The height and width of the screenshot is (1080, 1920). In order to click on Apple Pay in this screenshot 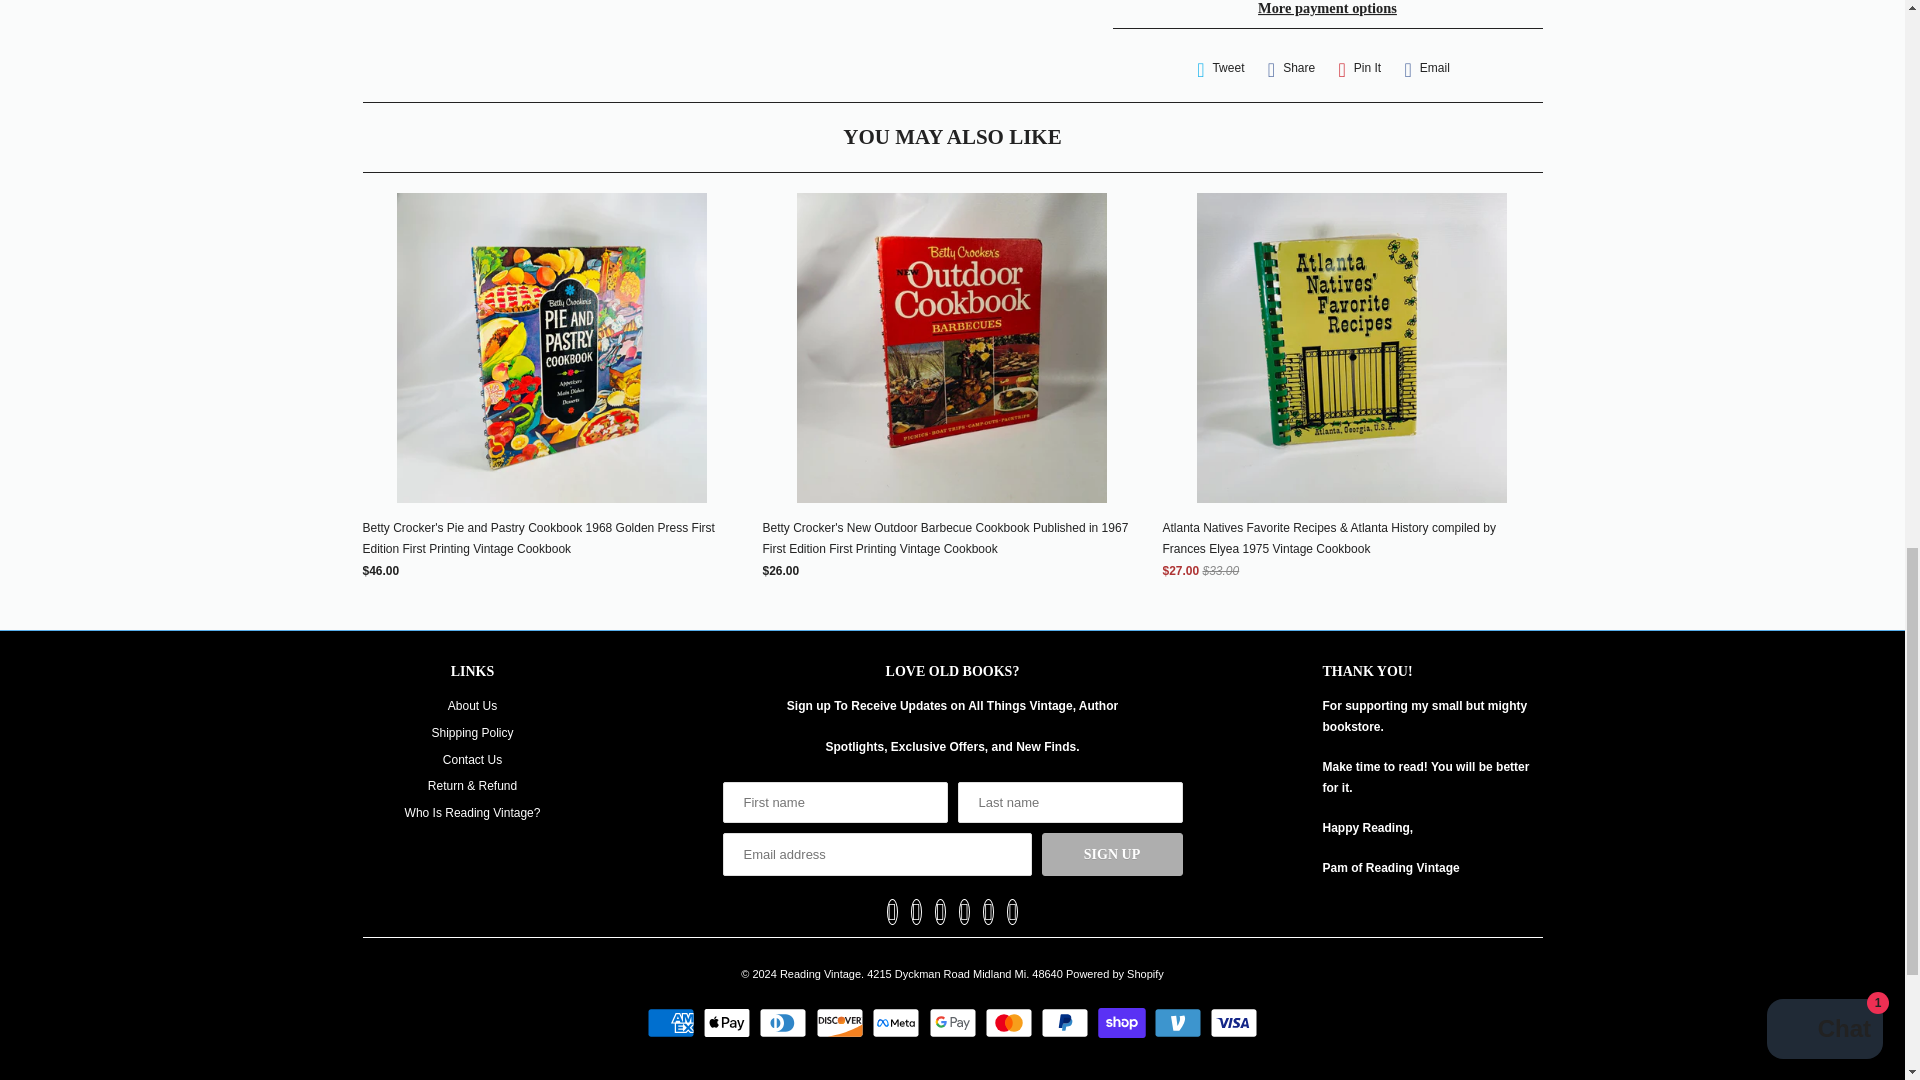, I will do `click(729, 1022)`.